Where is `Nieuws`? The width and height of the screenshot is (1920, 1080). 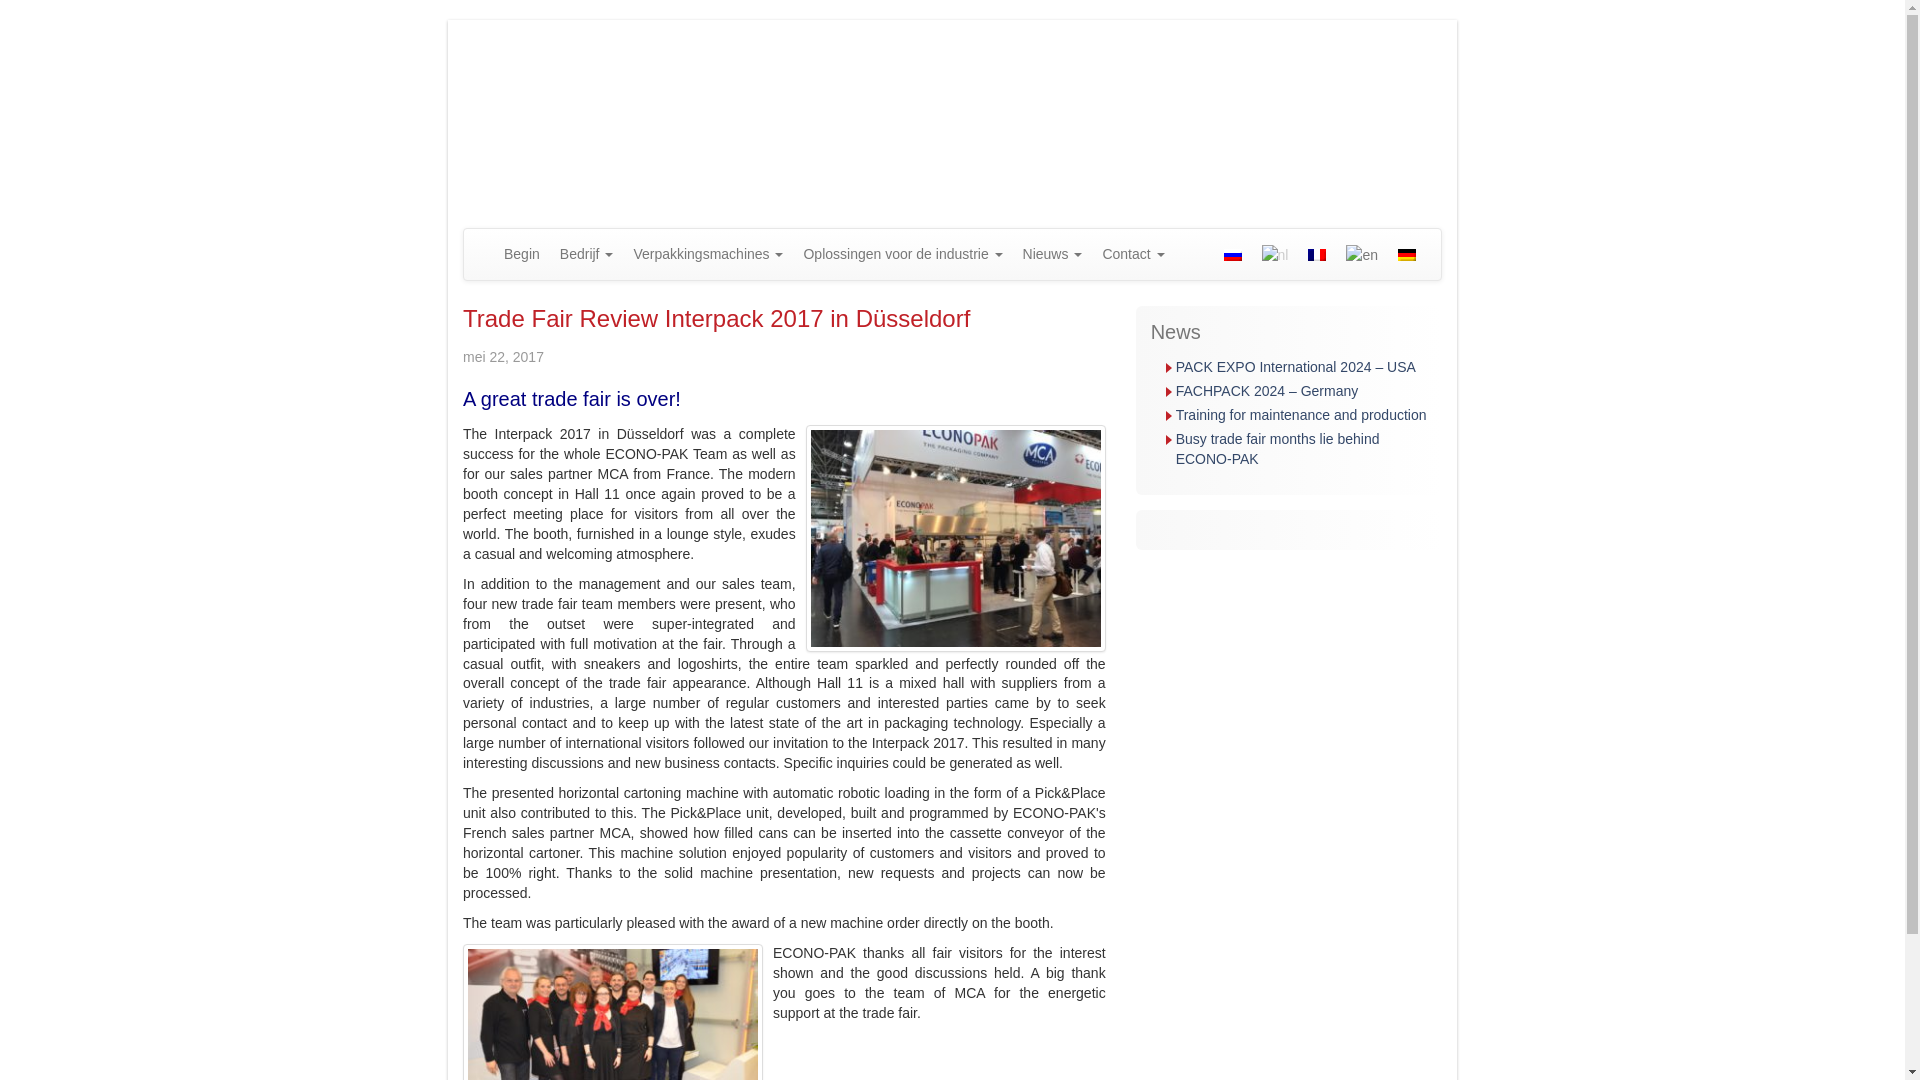 Nieuws is located at coordinates (1052, 253).